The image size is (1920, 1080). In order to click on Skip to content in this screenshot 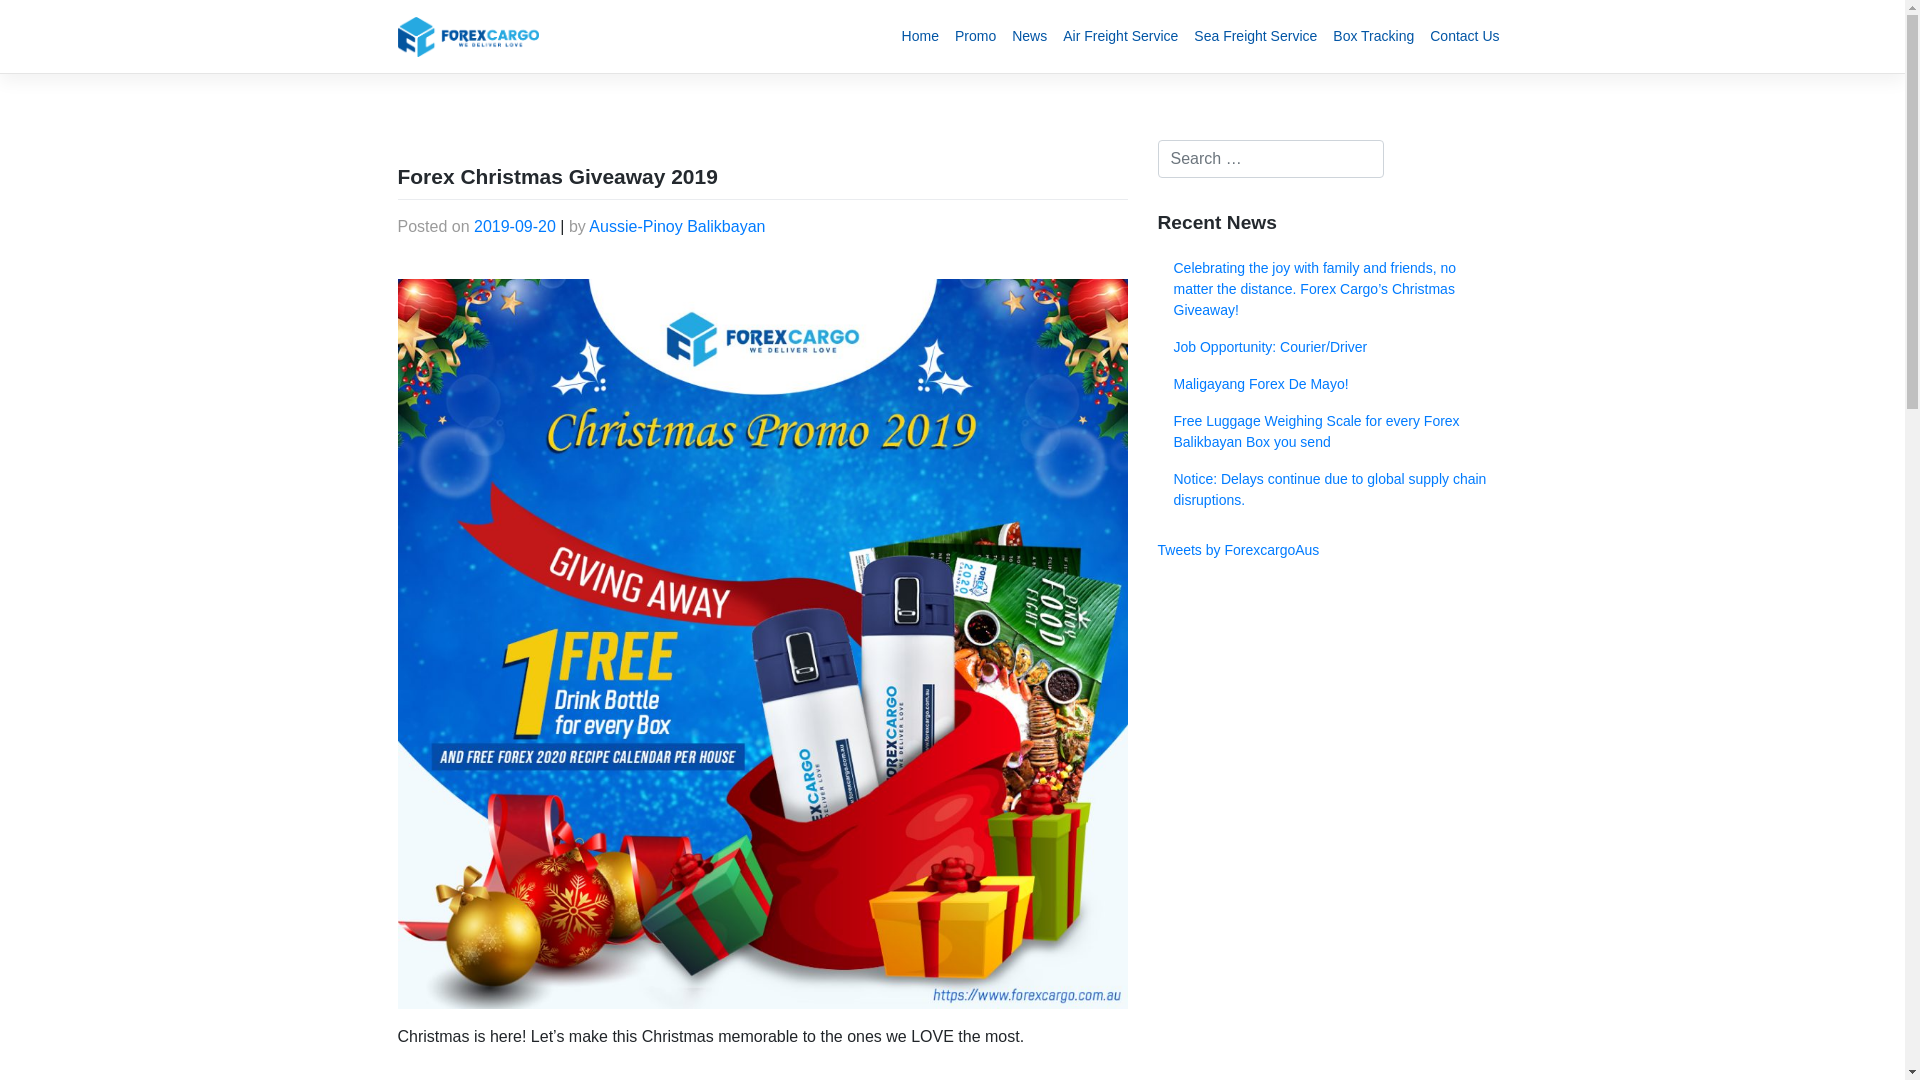, I will do `click(0, 0)`.